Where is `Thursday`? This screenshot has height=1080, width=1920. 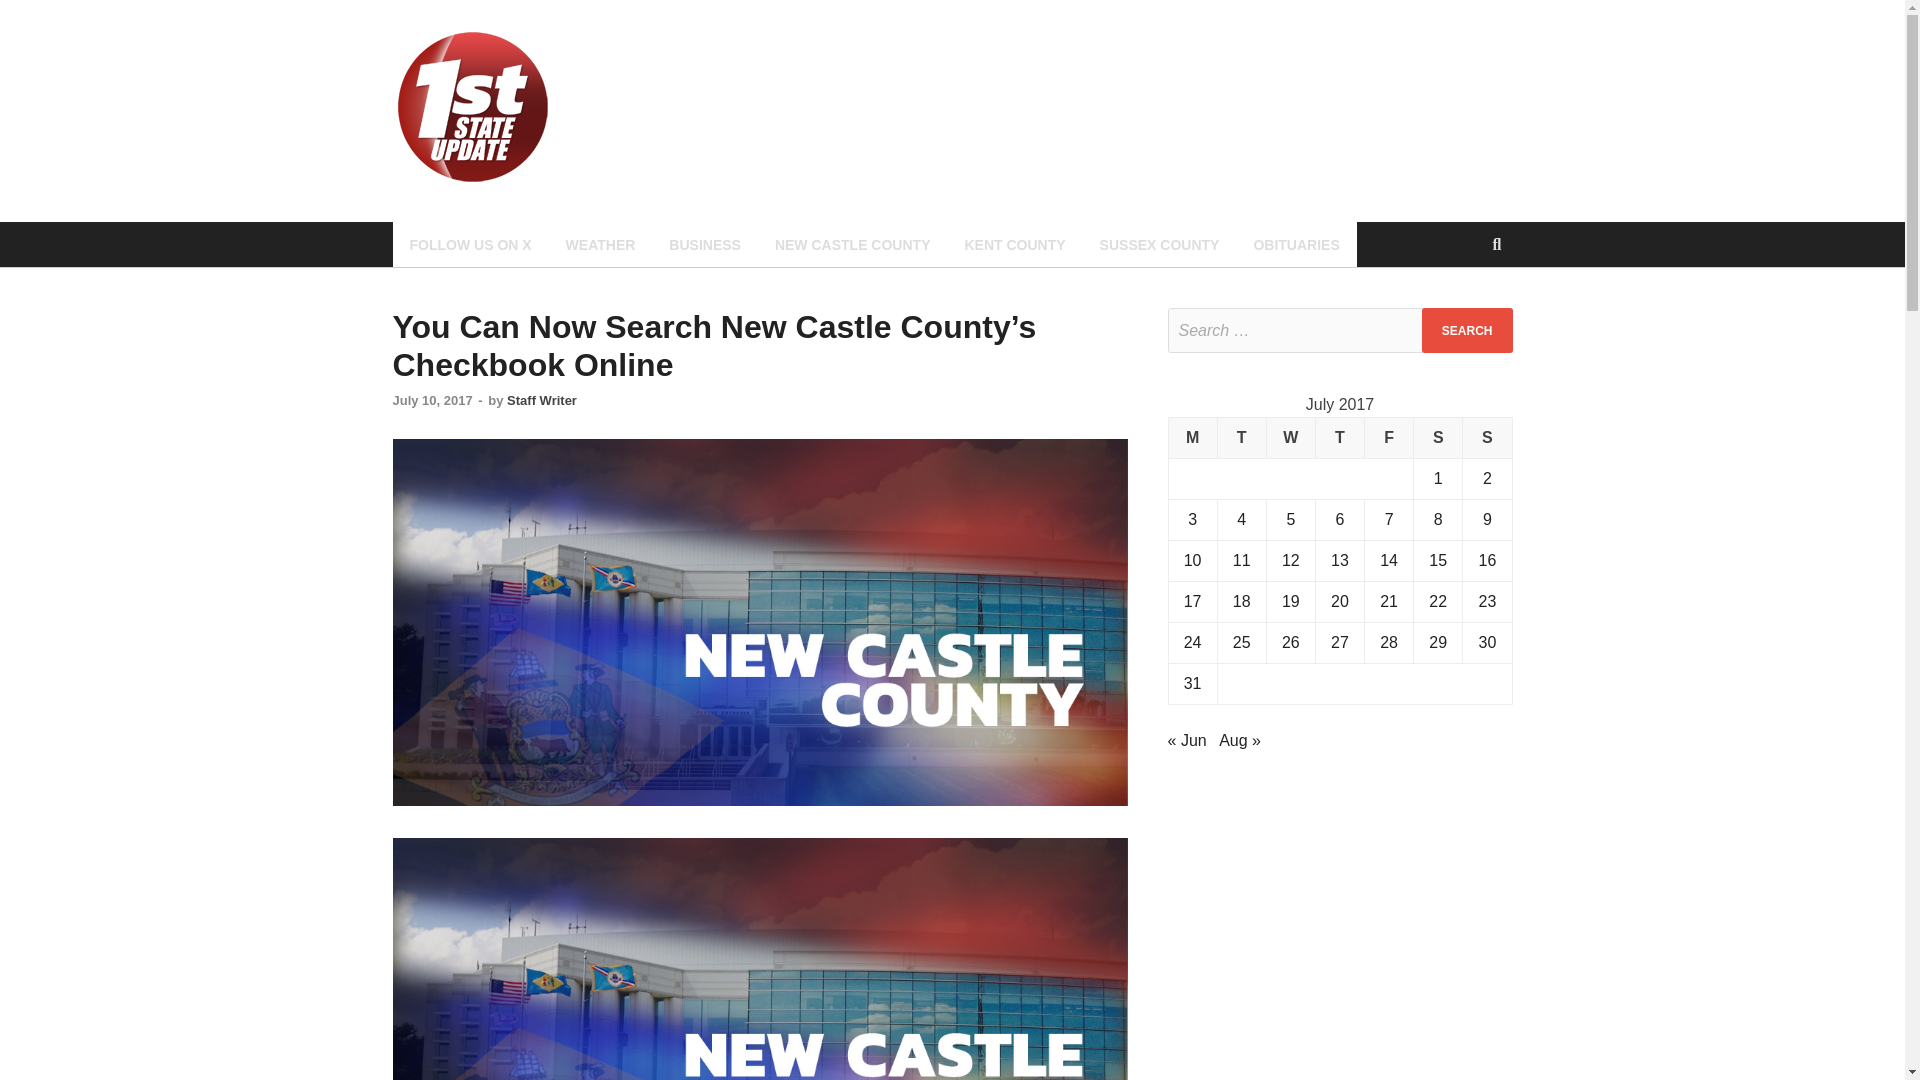
Thursday is located at coordinates (1339, 438).